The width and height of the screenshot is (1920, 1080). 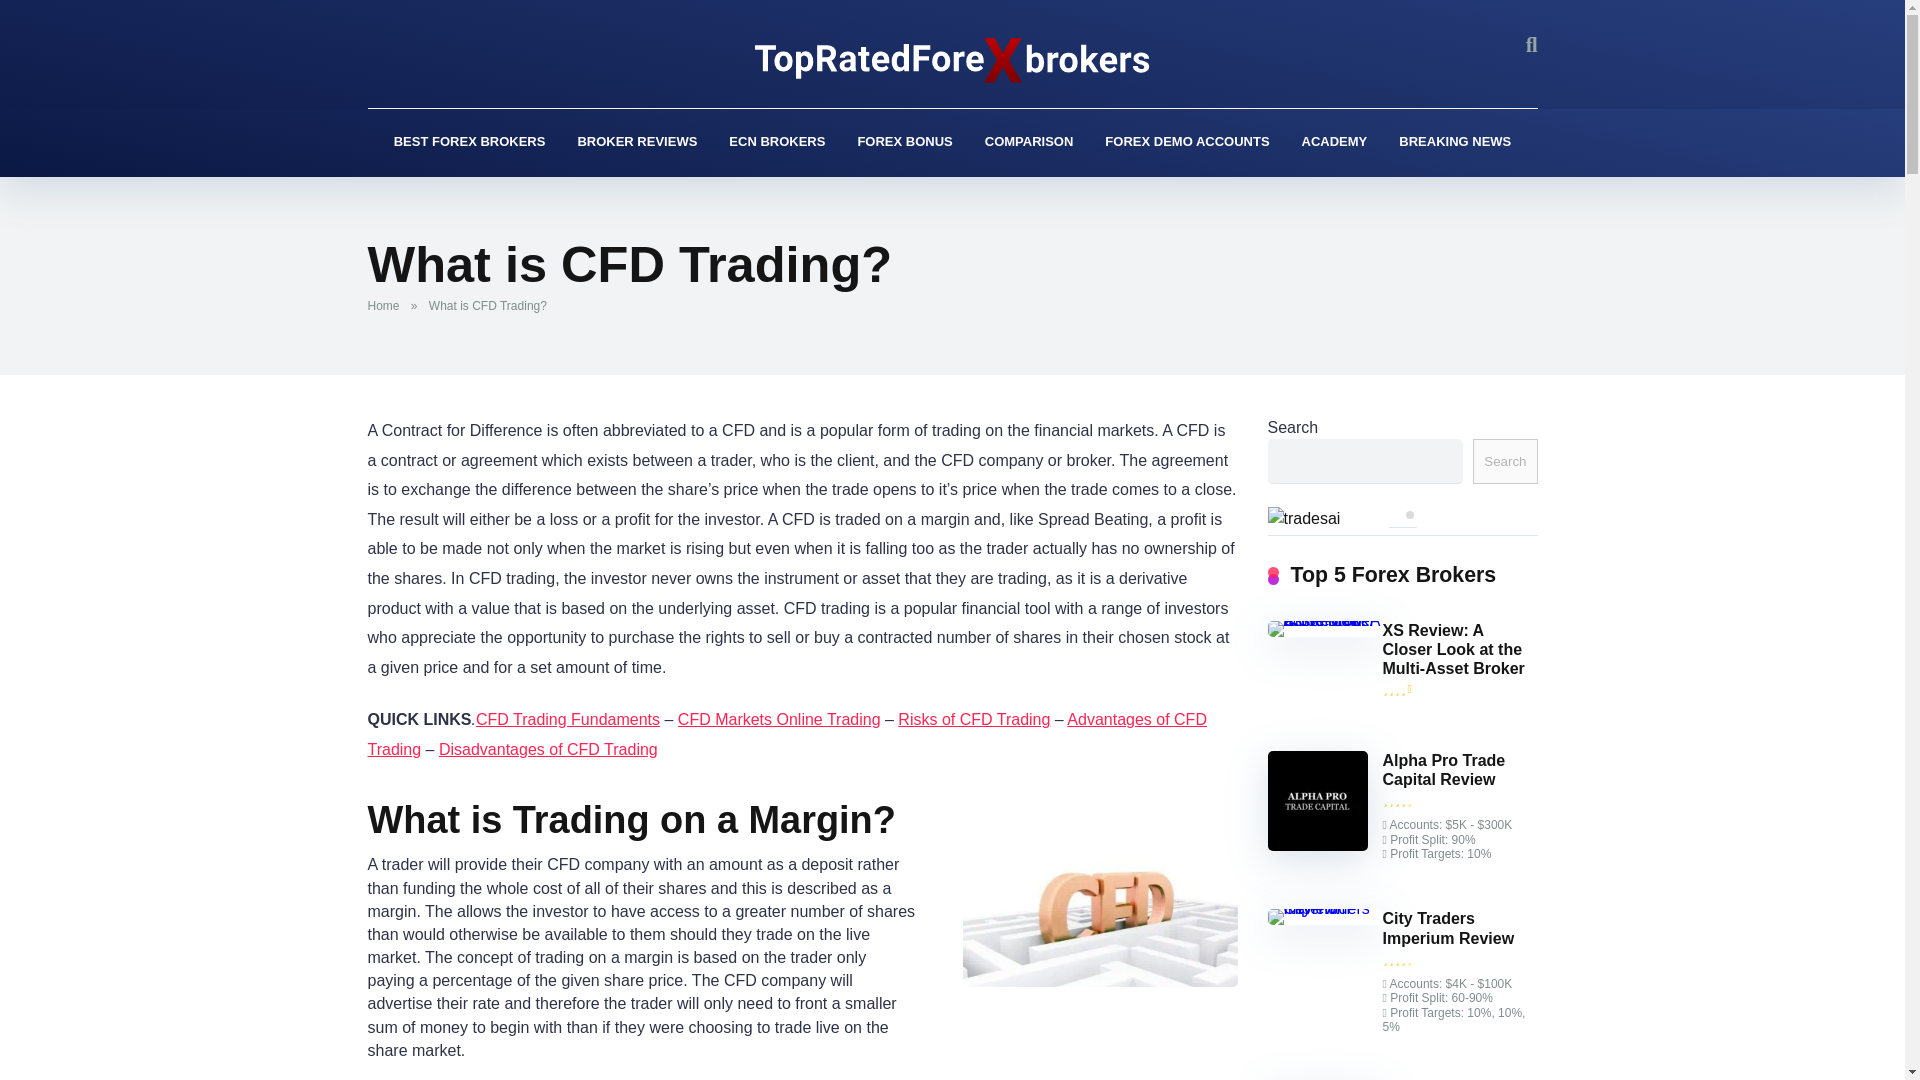 I want to click on CFD Markets Online Trading, so click(x=779, y=718).